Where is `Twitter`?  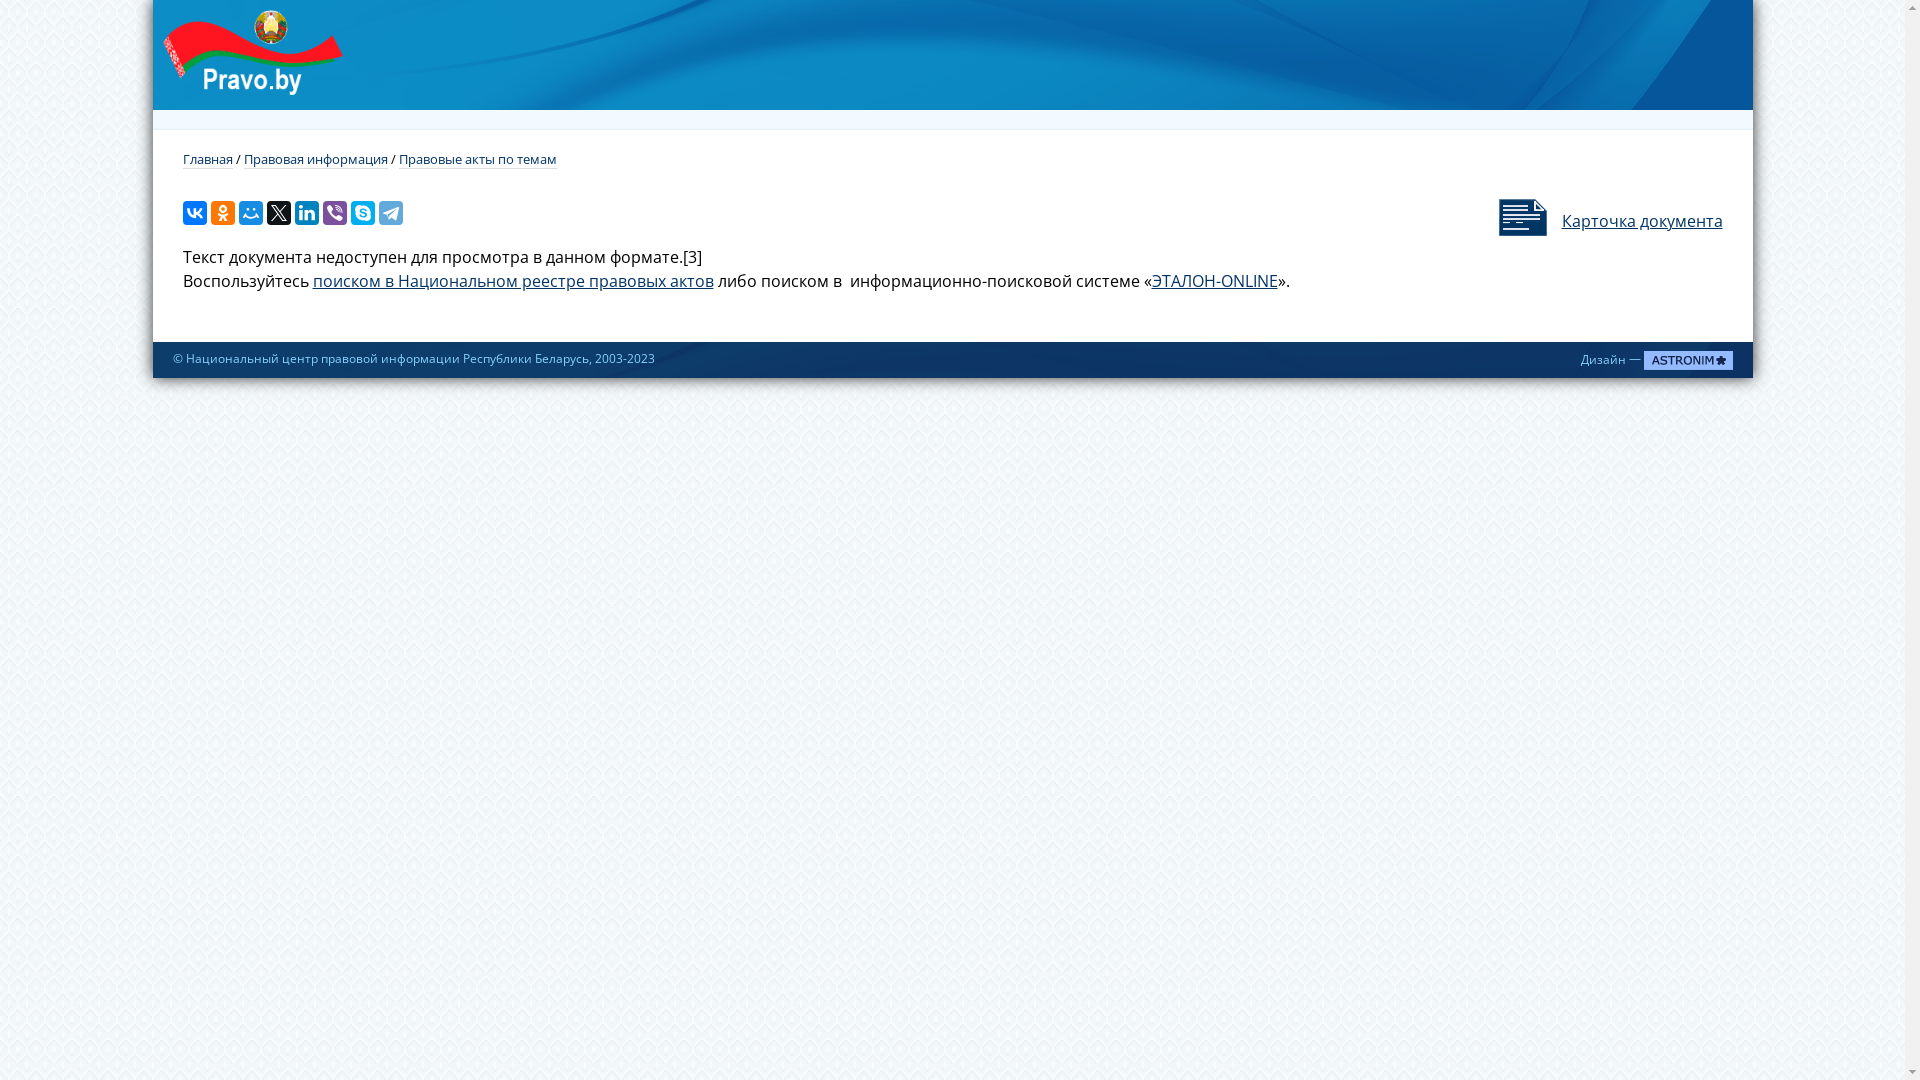 Twitter is located at coordinates (278, 213).